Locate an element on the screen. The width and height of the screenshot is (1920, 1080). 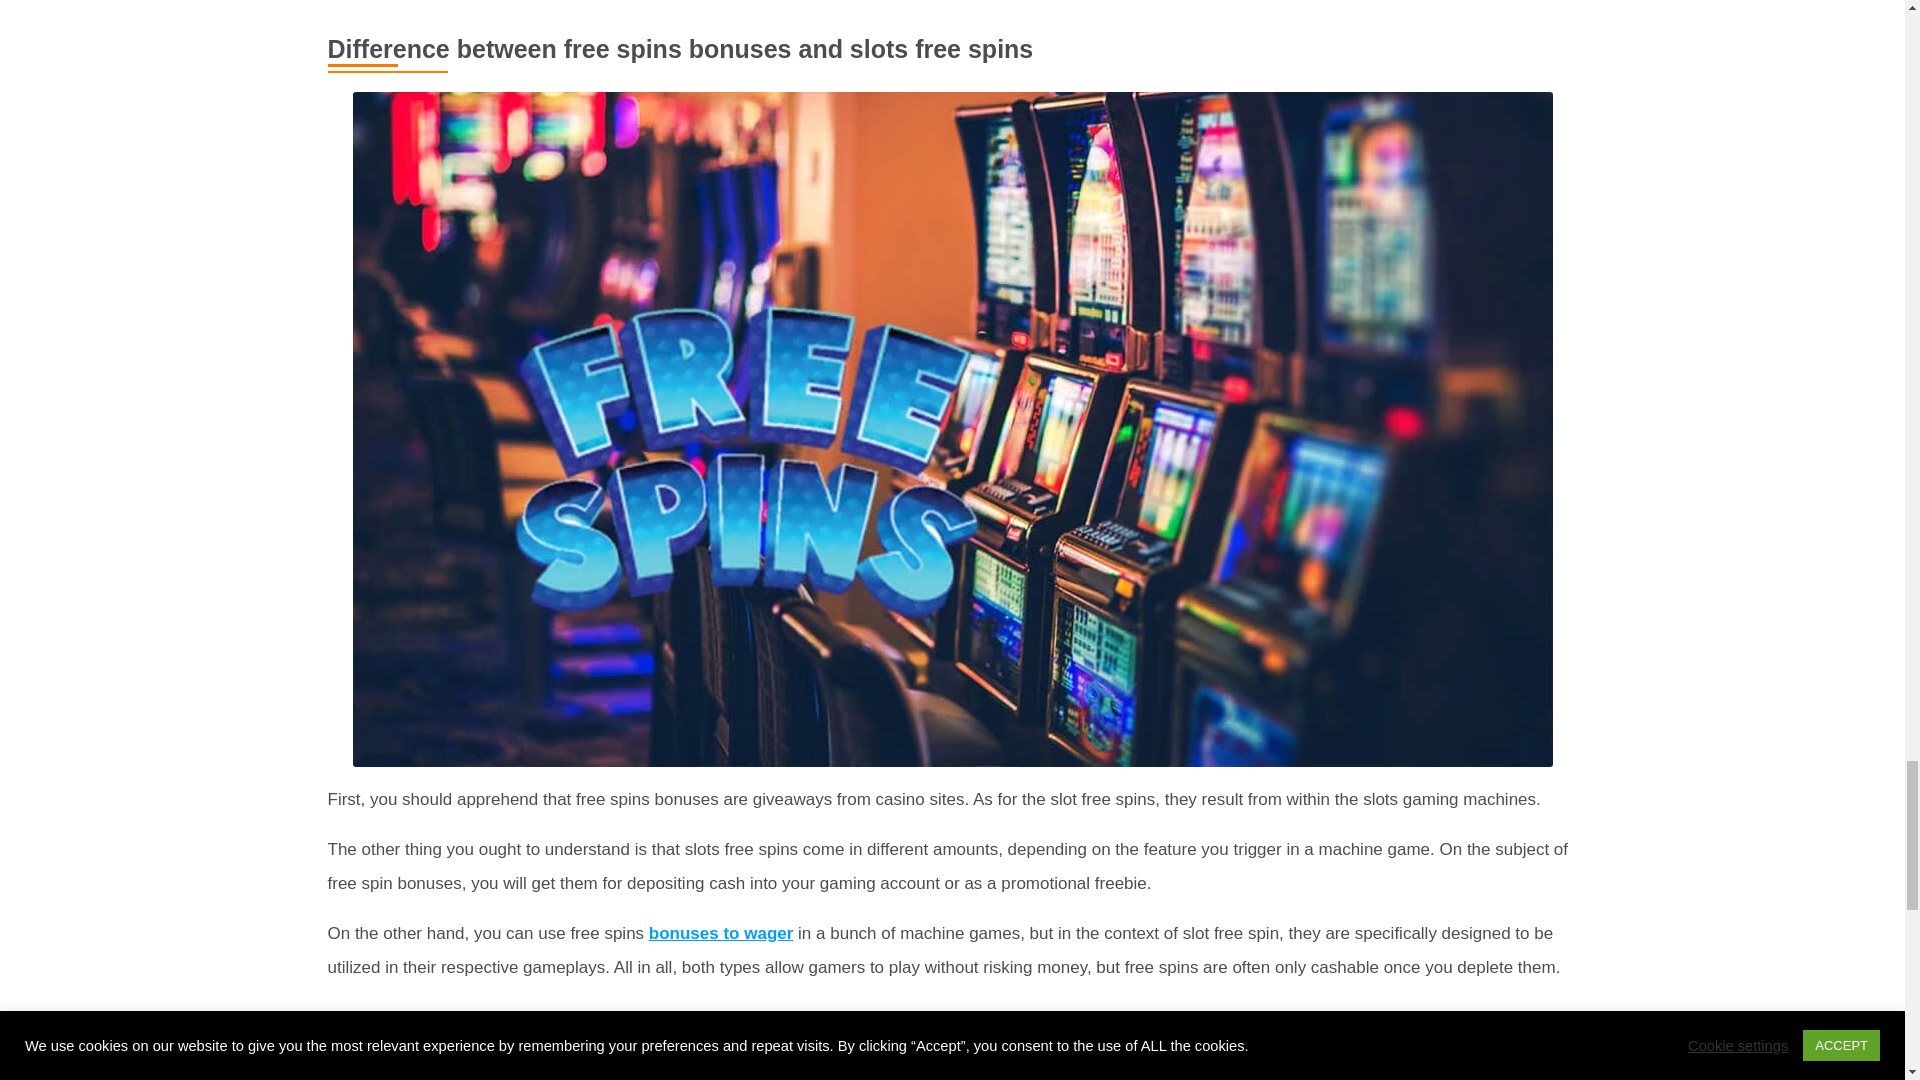
bonuses to wager is located at coordinates (721, 933).